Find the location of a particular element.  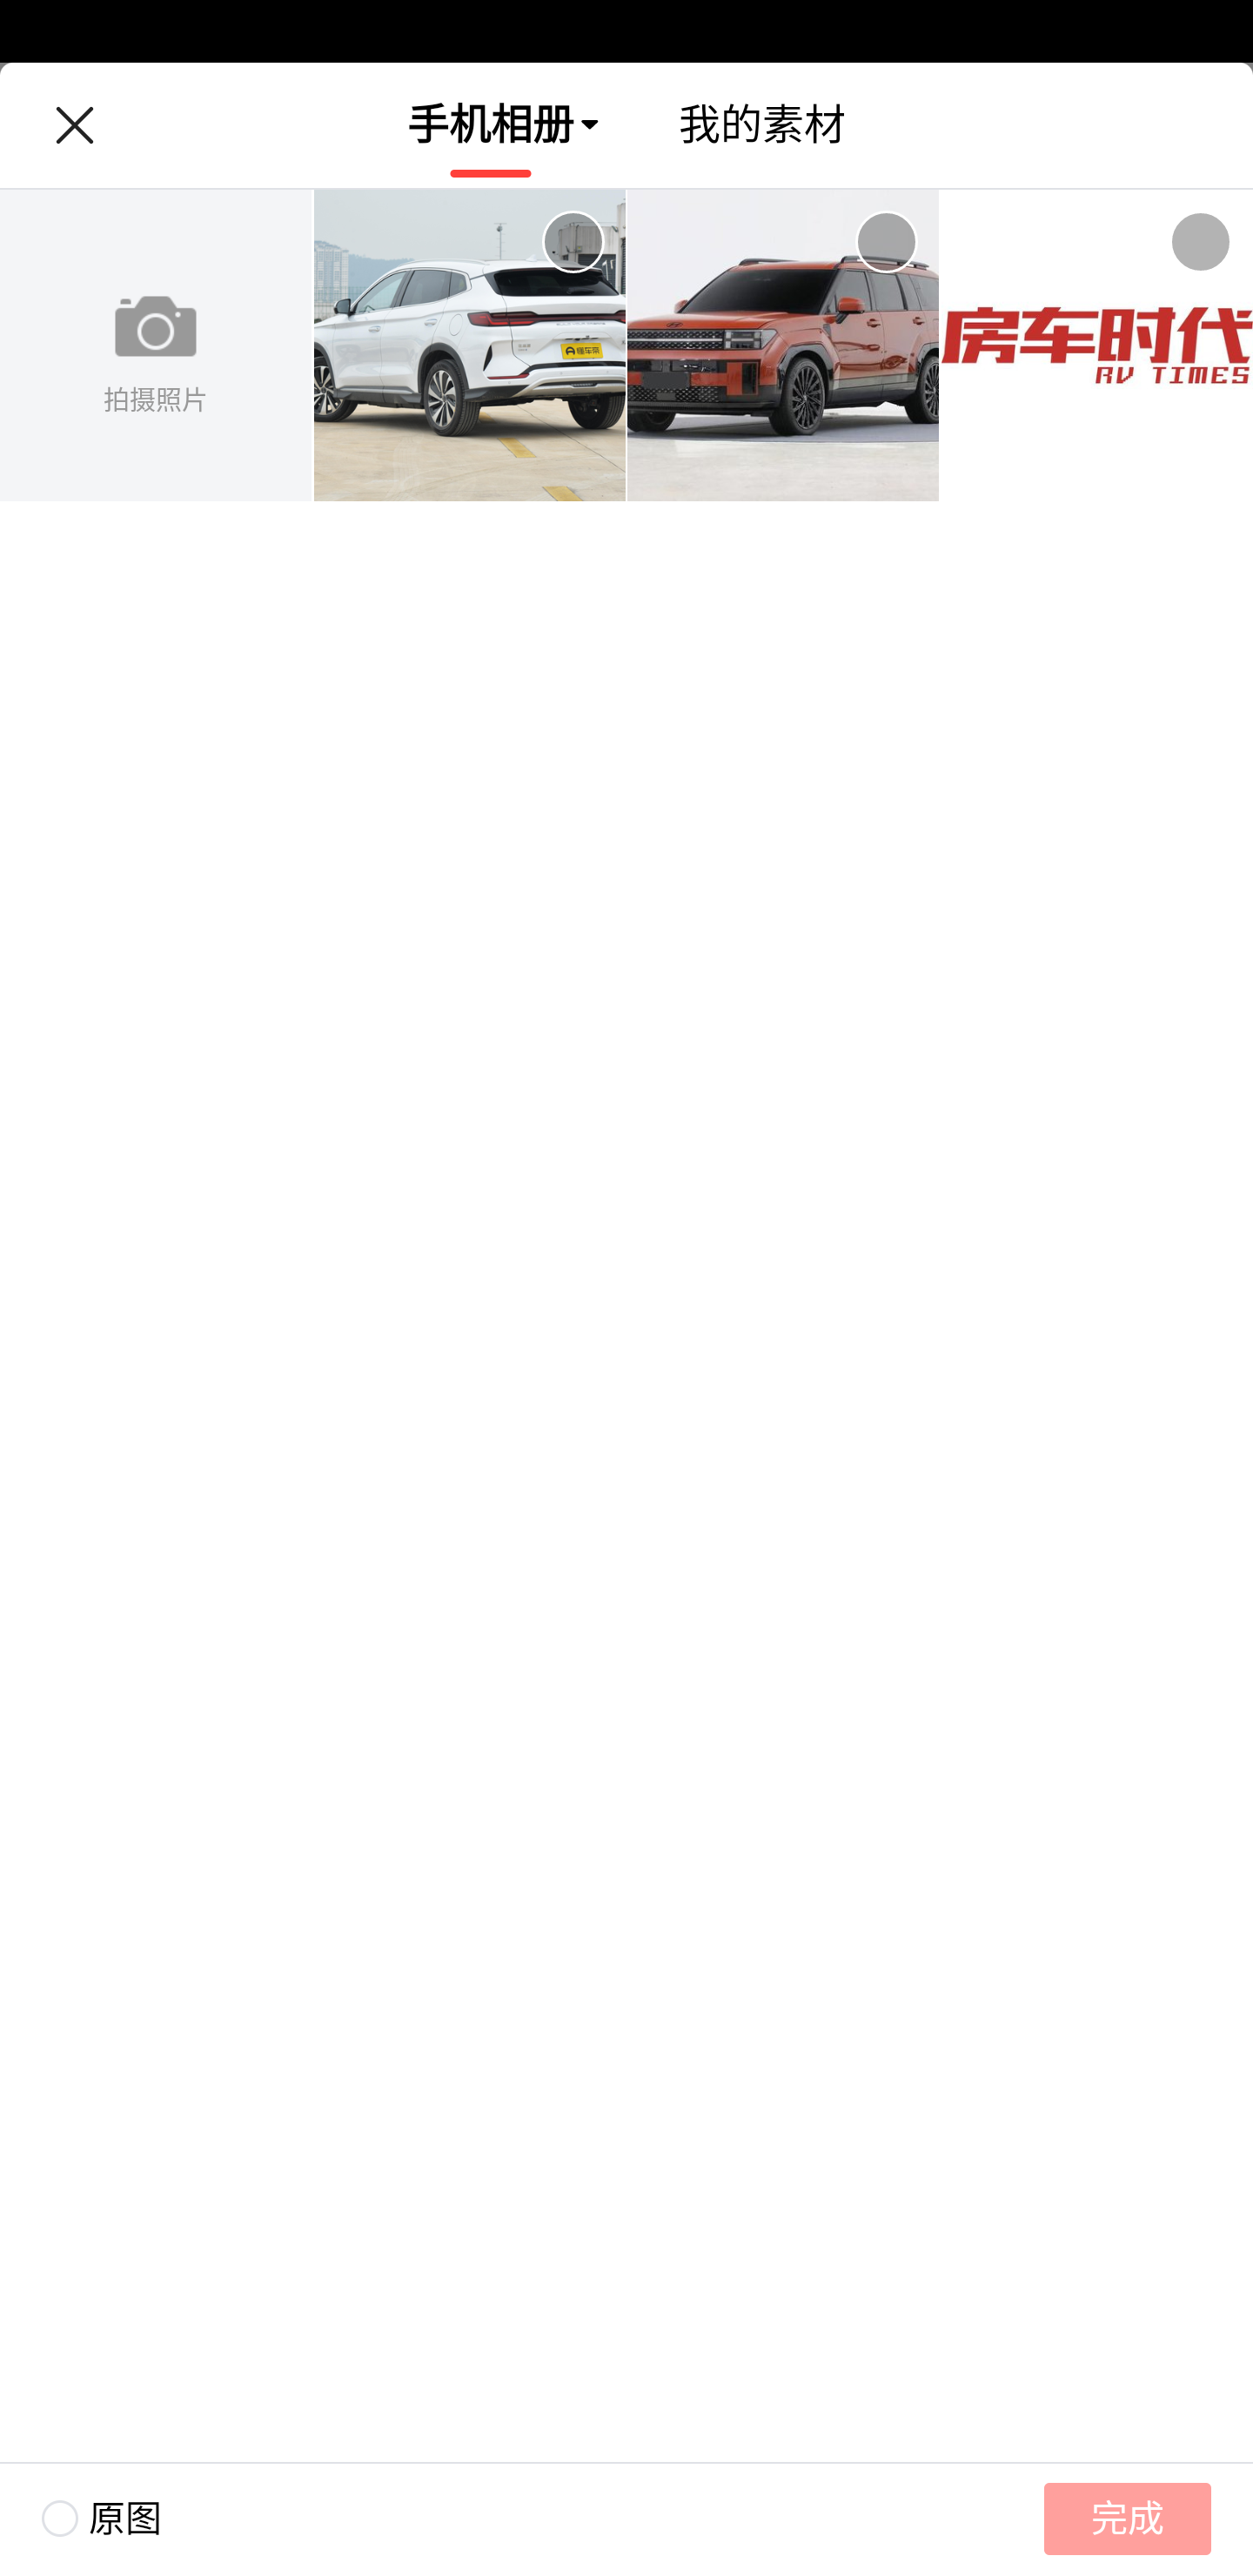

图片2 is located at coordinates (783, 346).